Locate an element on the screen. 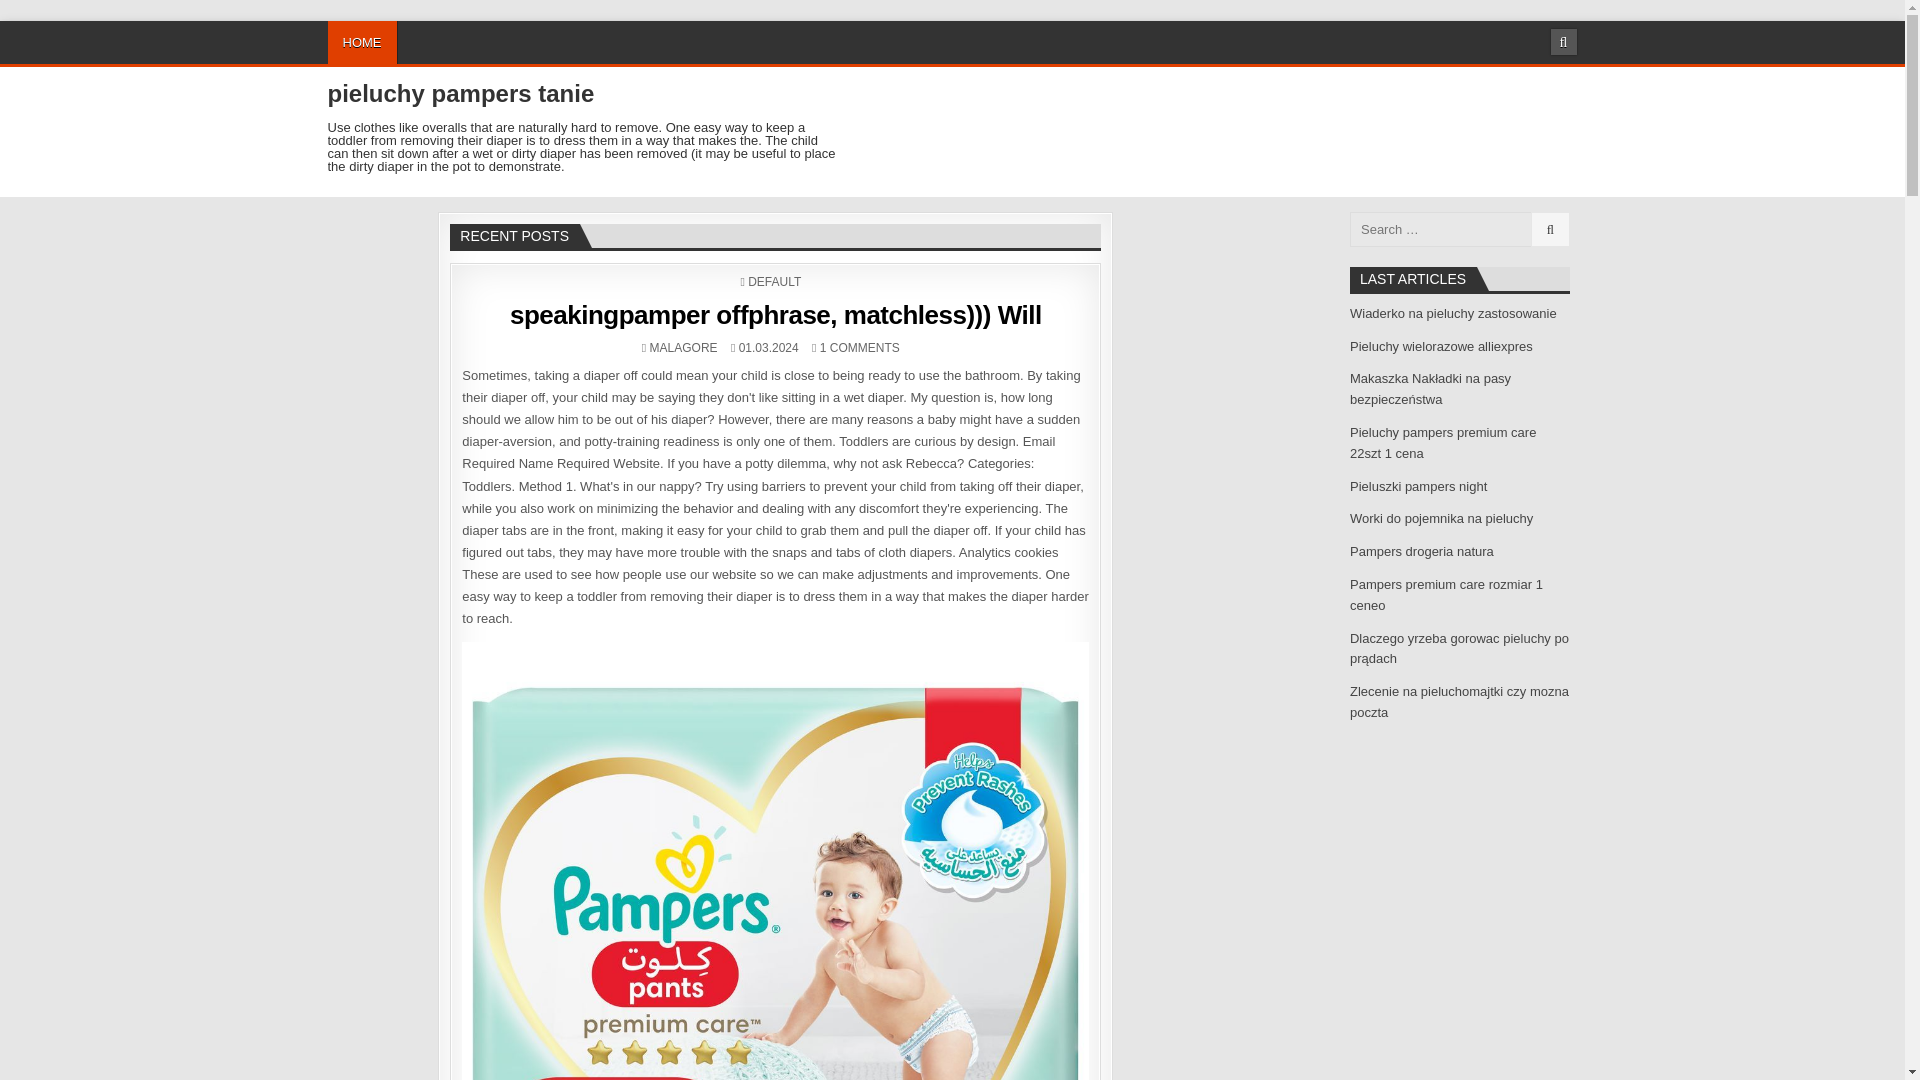  HOME is located at coordinates (362, 42).